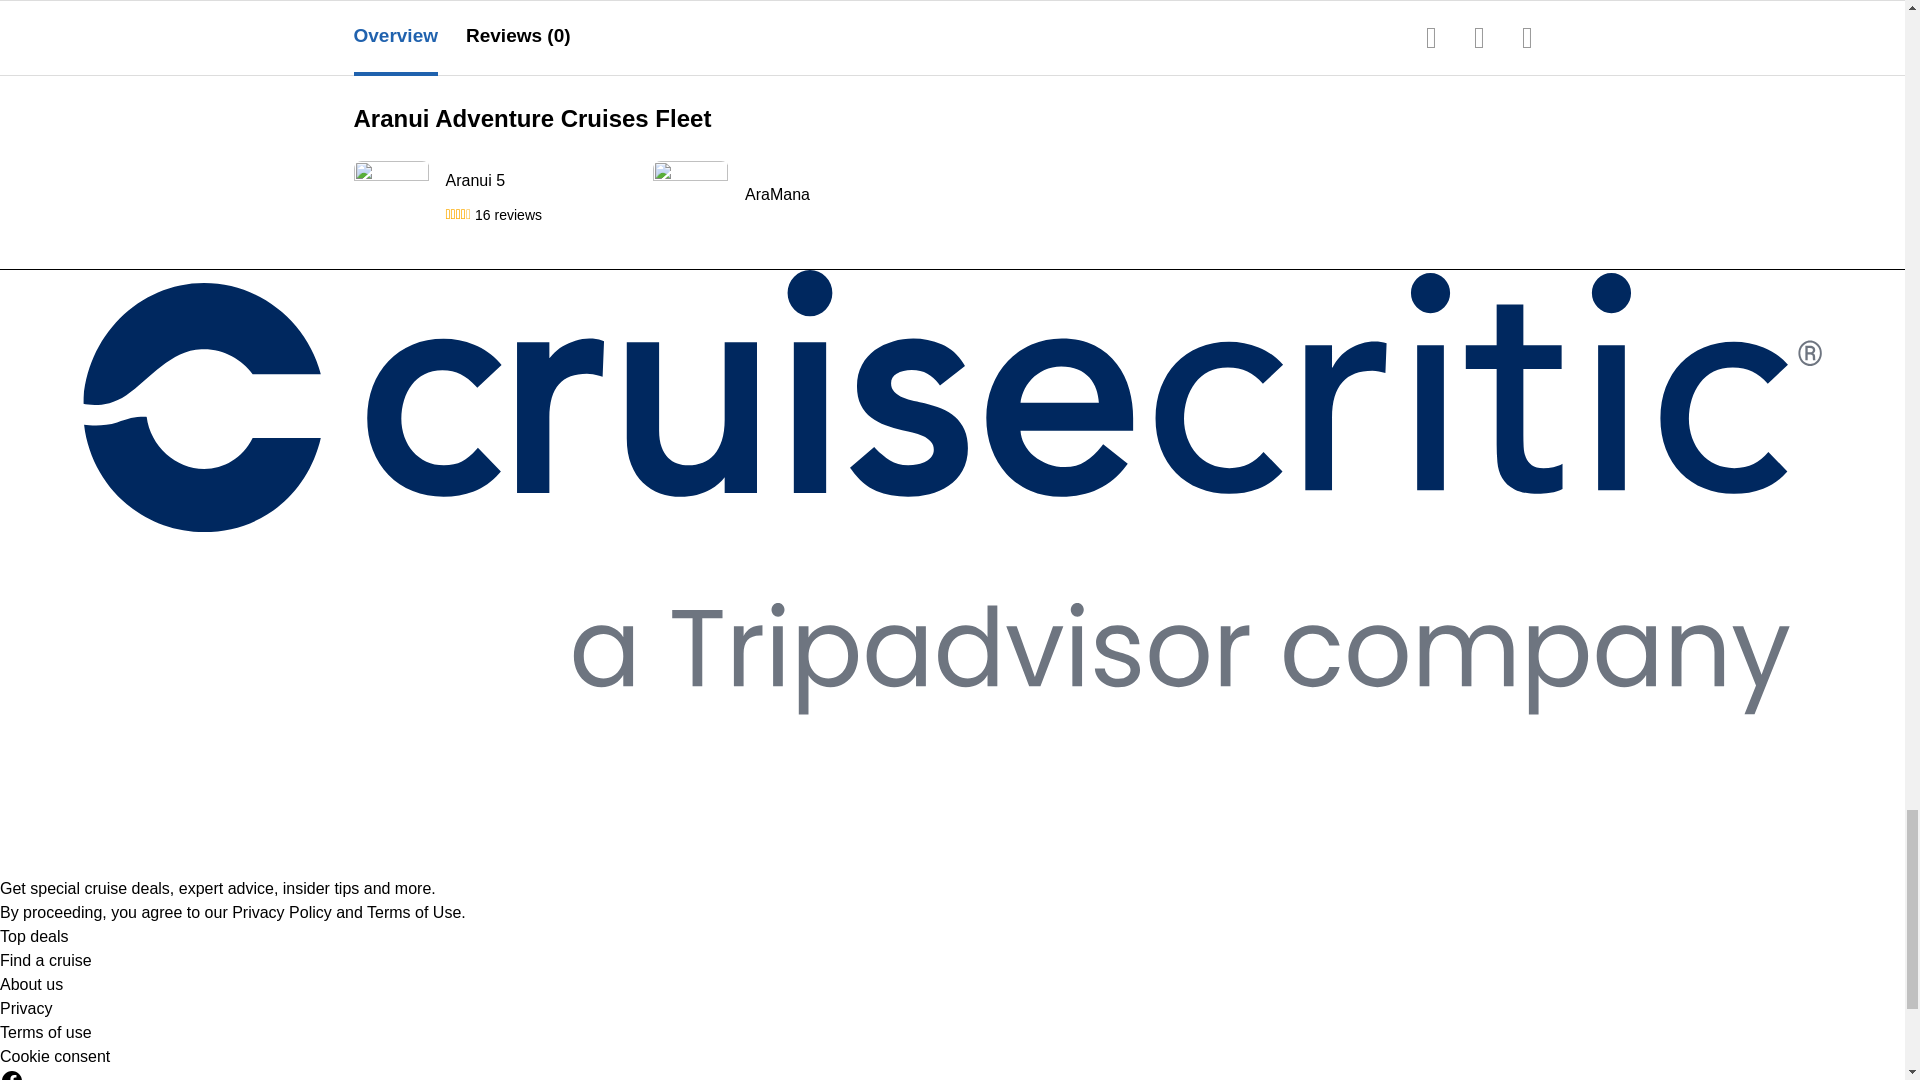  What do you see at coordinates (46, 960) in the screenshot?
I see `Find a cruise` at bounding box center [46, 960].